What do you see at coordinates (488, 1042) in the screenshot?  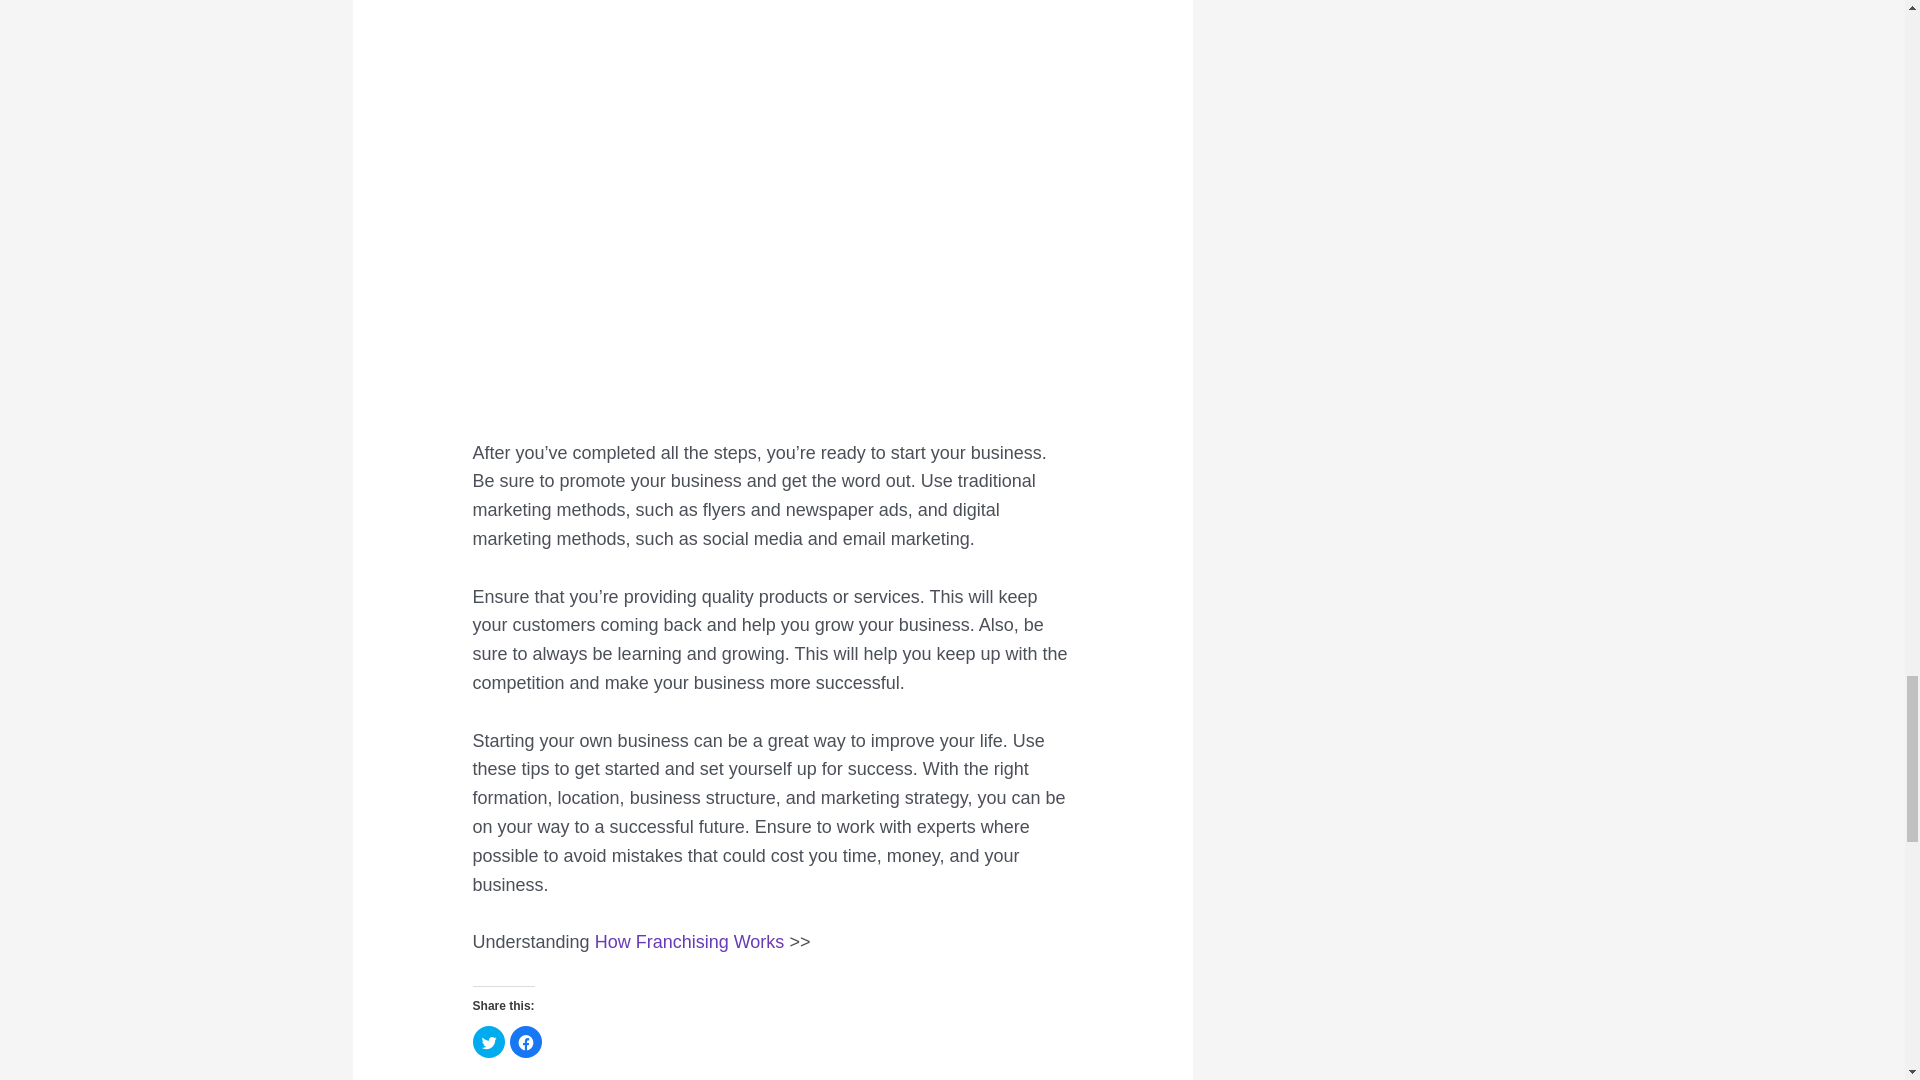 I see `Click to share on Twitter` at bounding box center [488, 1042].